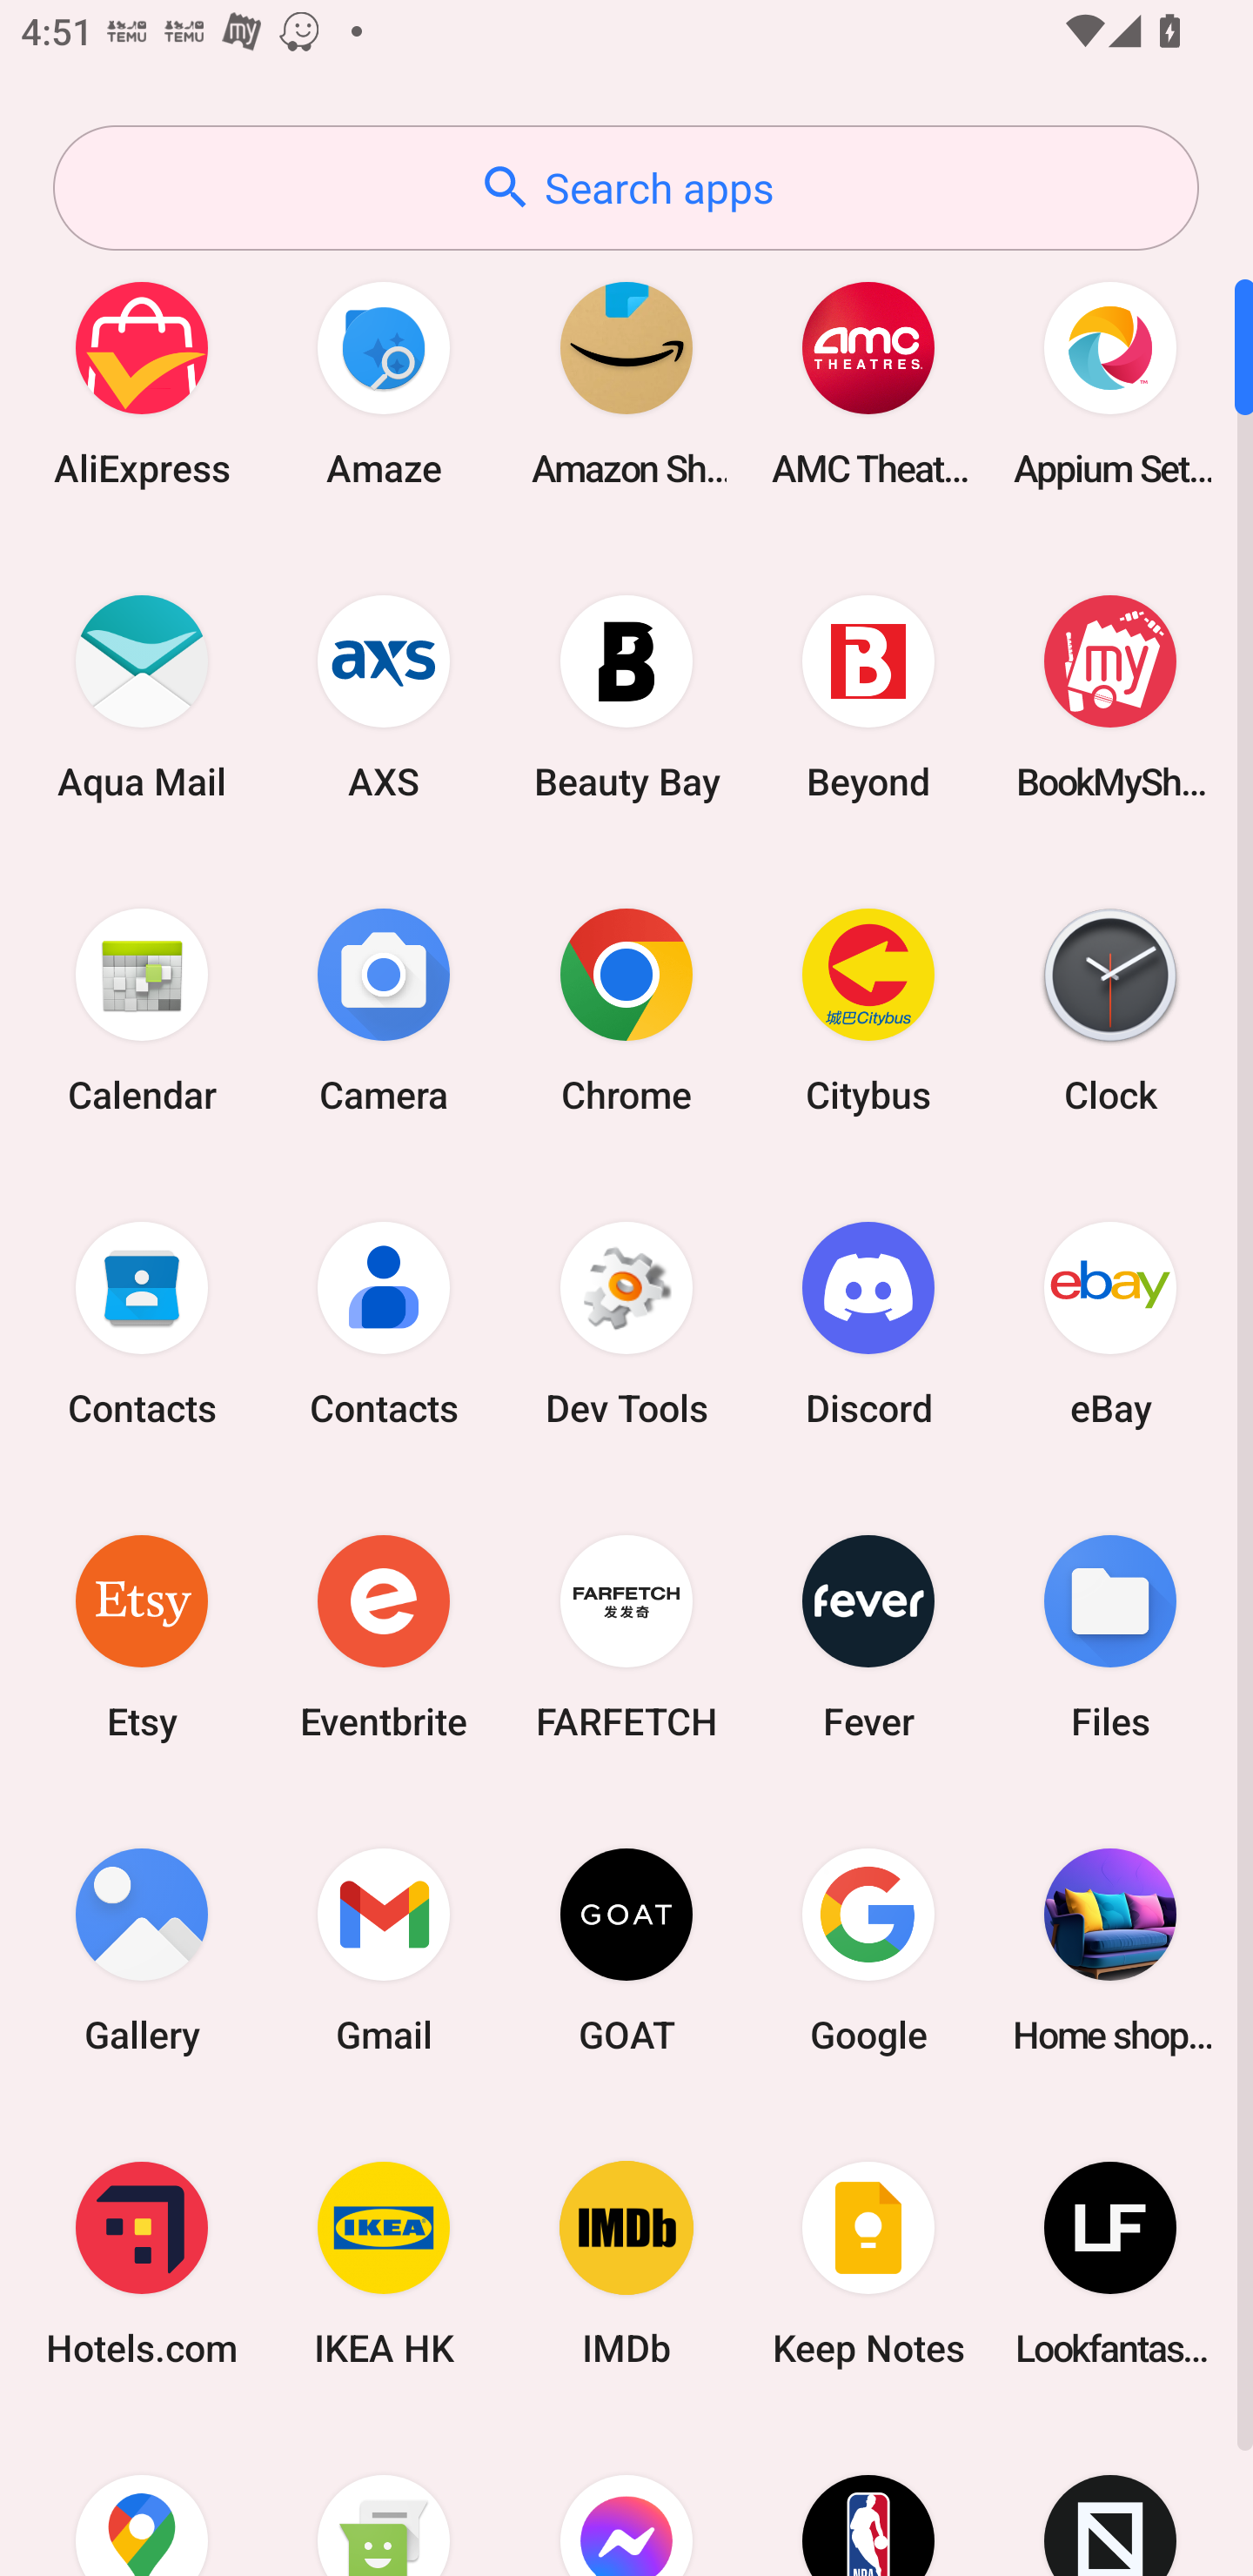  What do you see at coordinates (626, 188) in the screenshot?
I see `  Search apps` at bounding box center [626, 188].